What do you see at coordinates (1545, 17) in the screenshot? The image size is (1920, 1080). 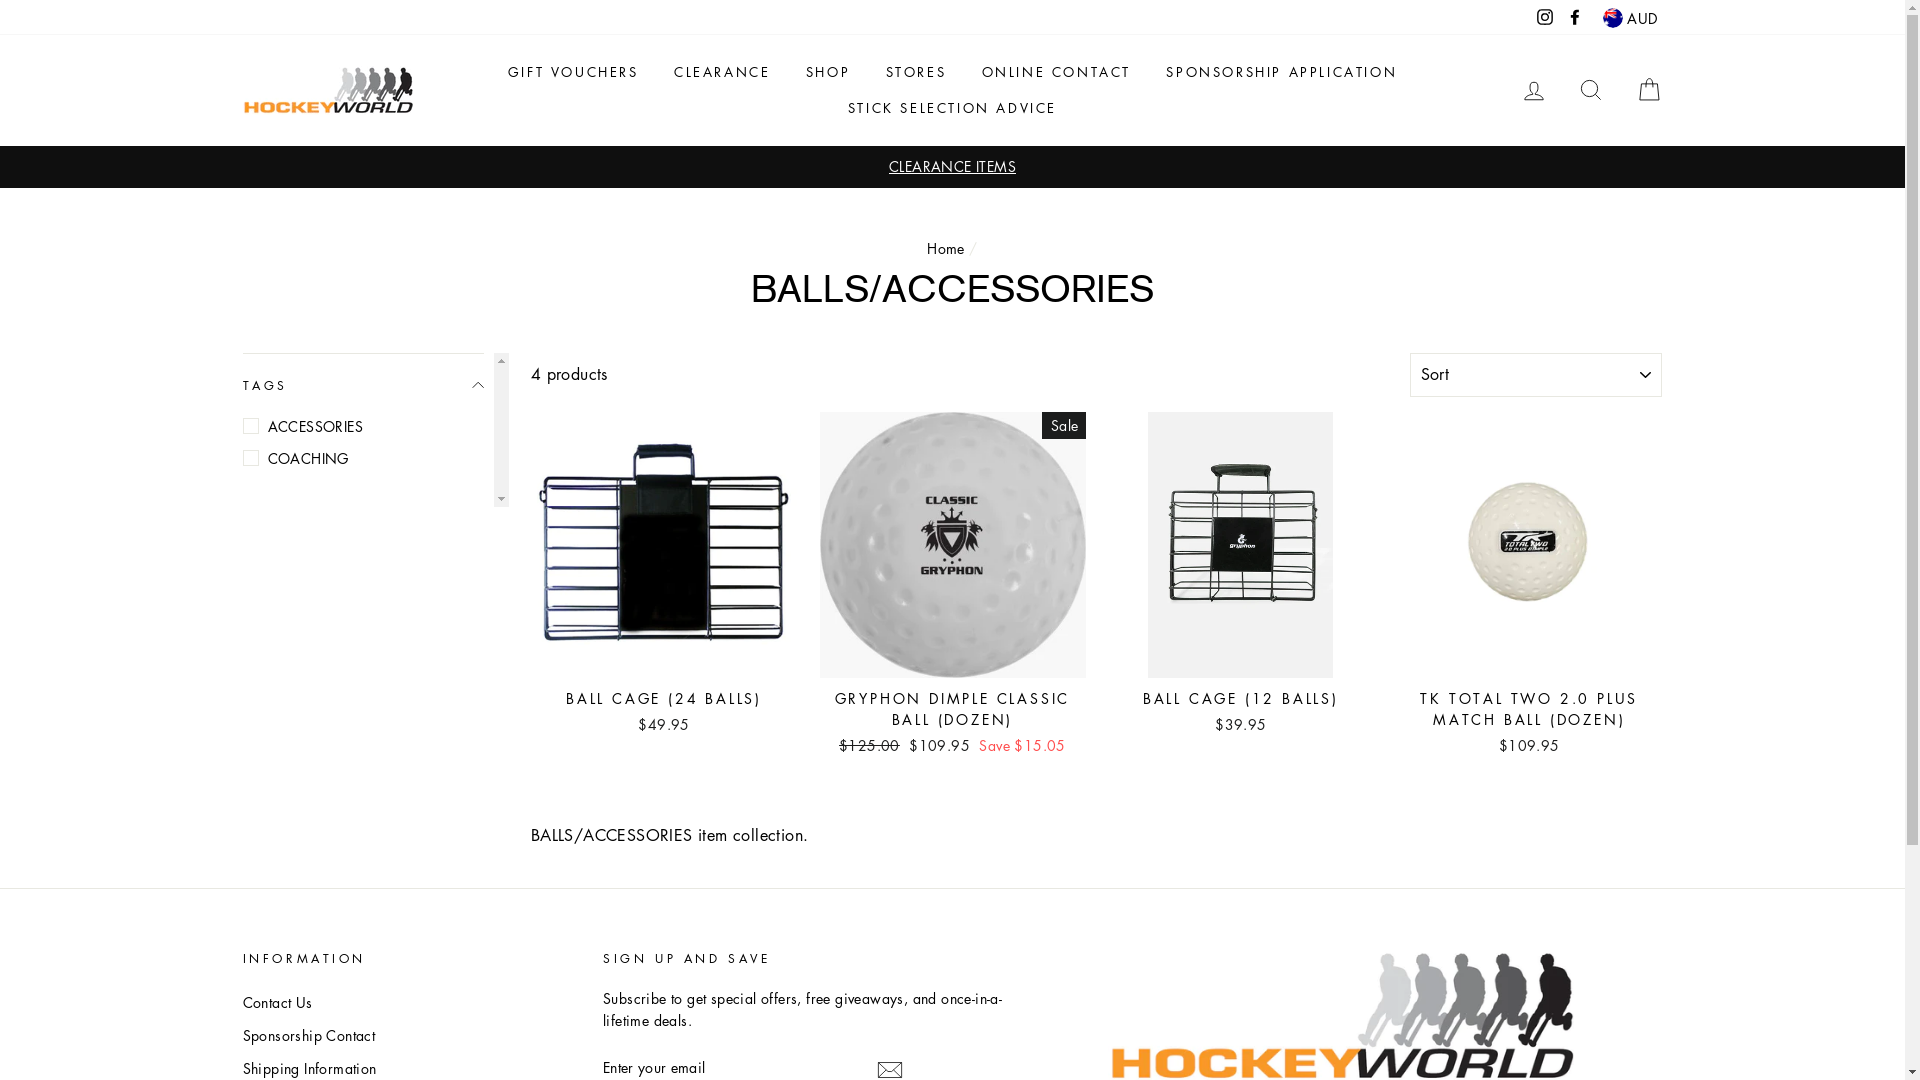 I see `Instagram` at bounding box center [1545, 17].